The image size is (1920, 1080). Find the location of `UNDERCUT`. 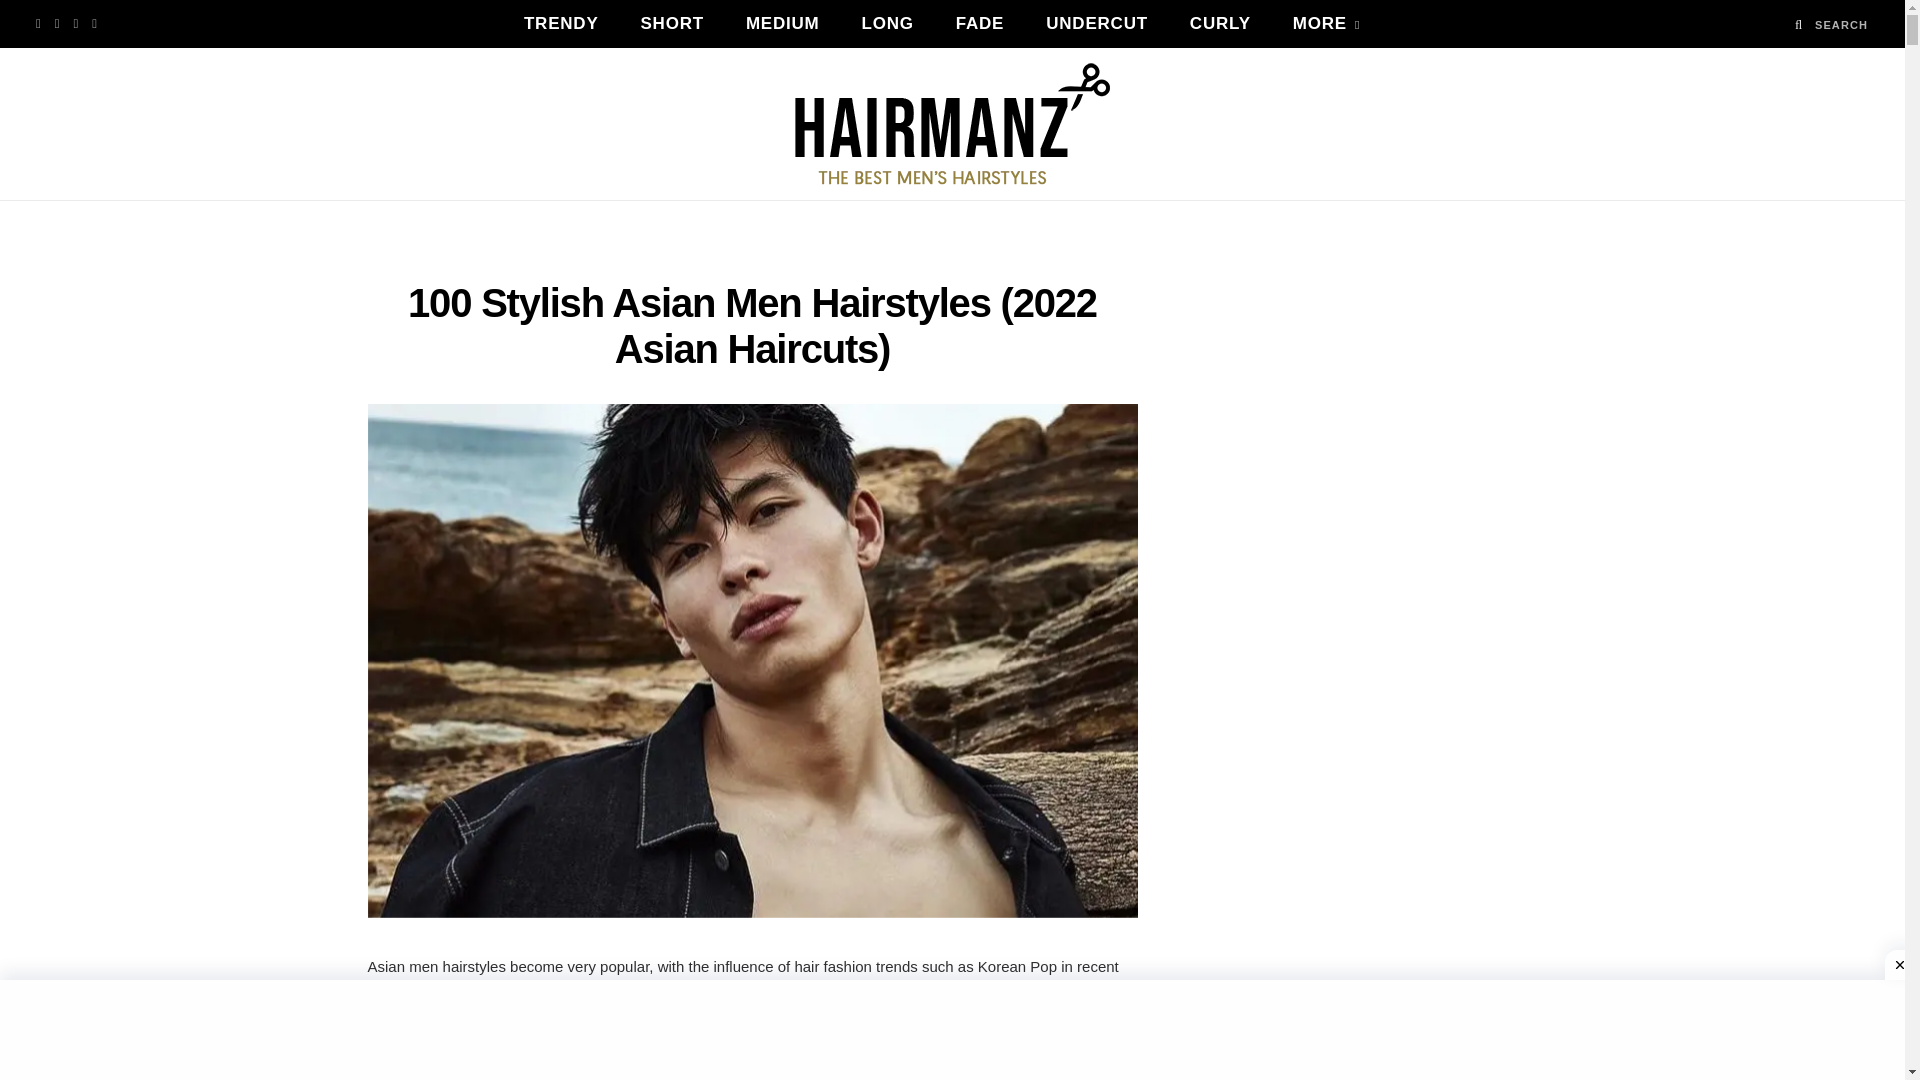

UNDERCUT is located at coordinates (1097, 24).